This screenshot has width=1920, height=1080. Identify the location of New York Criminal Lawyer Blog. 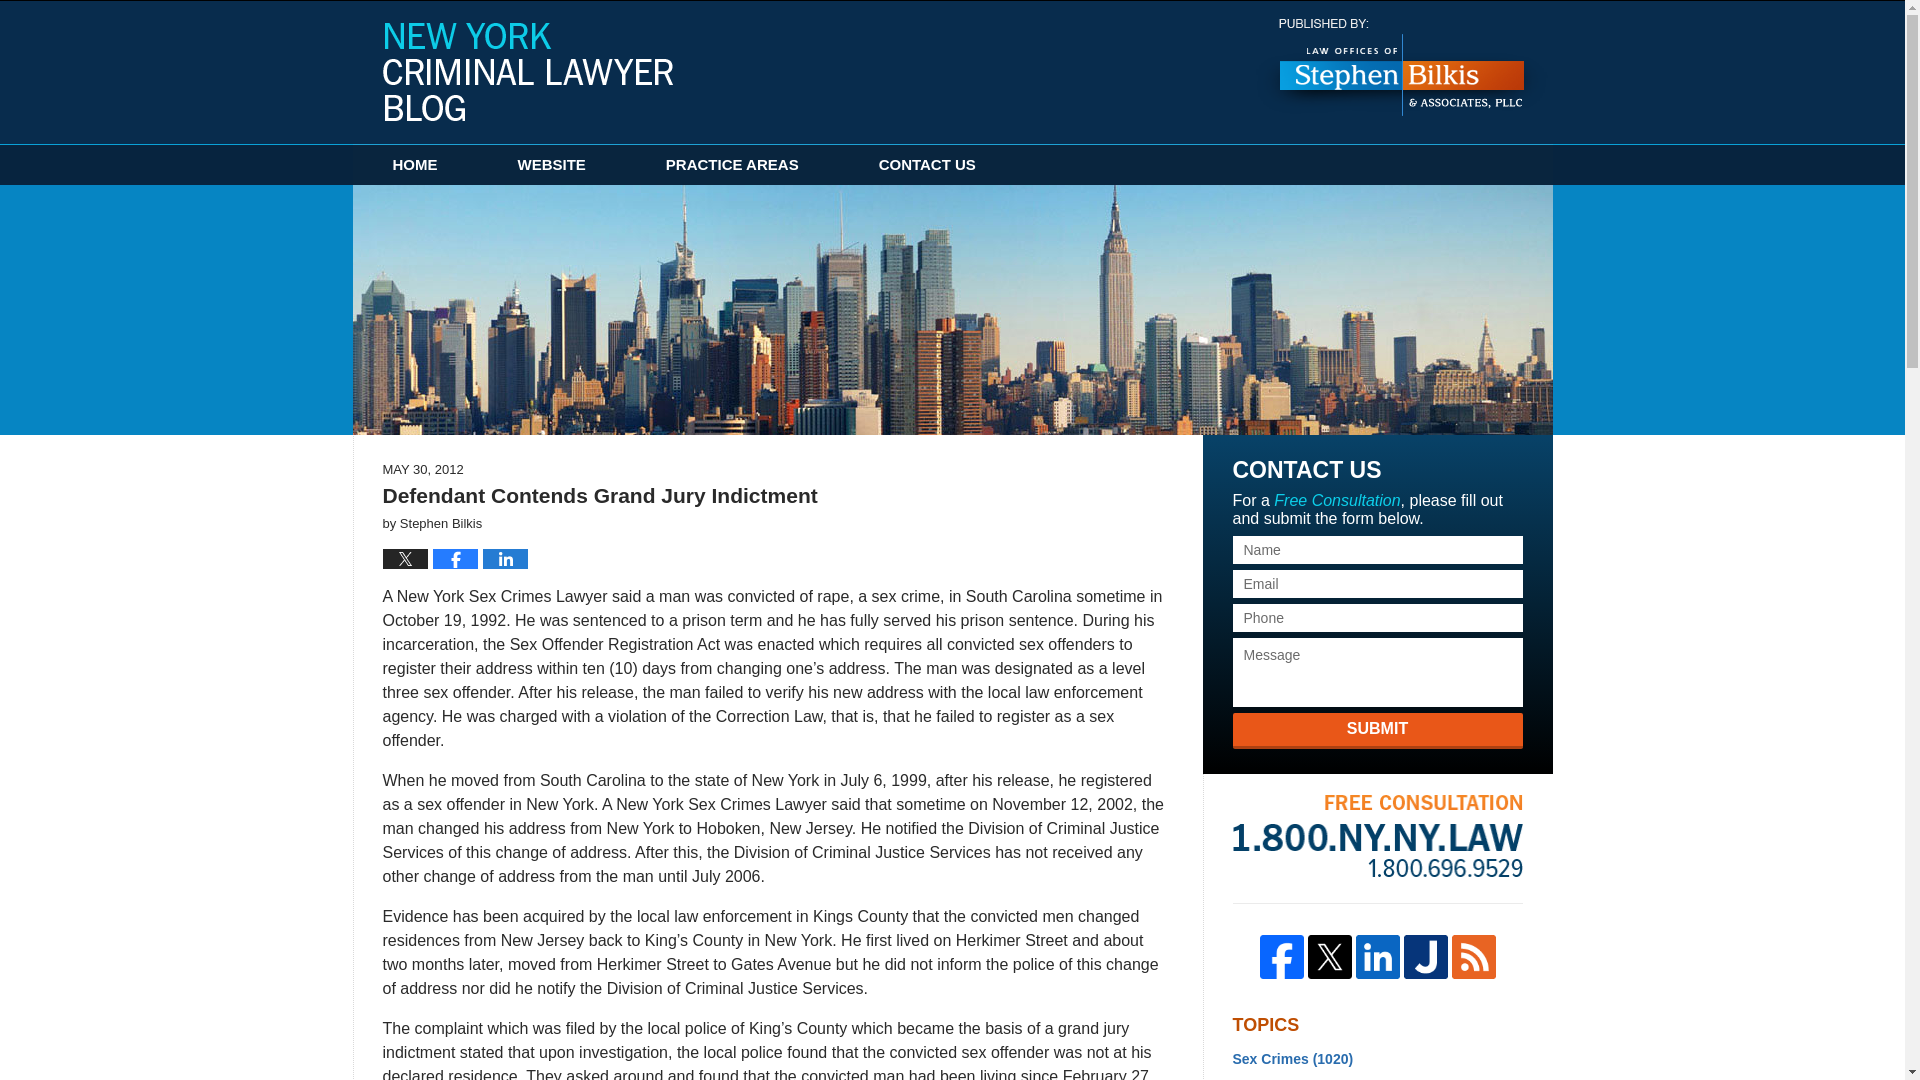
(527, 71).